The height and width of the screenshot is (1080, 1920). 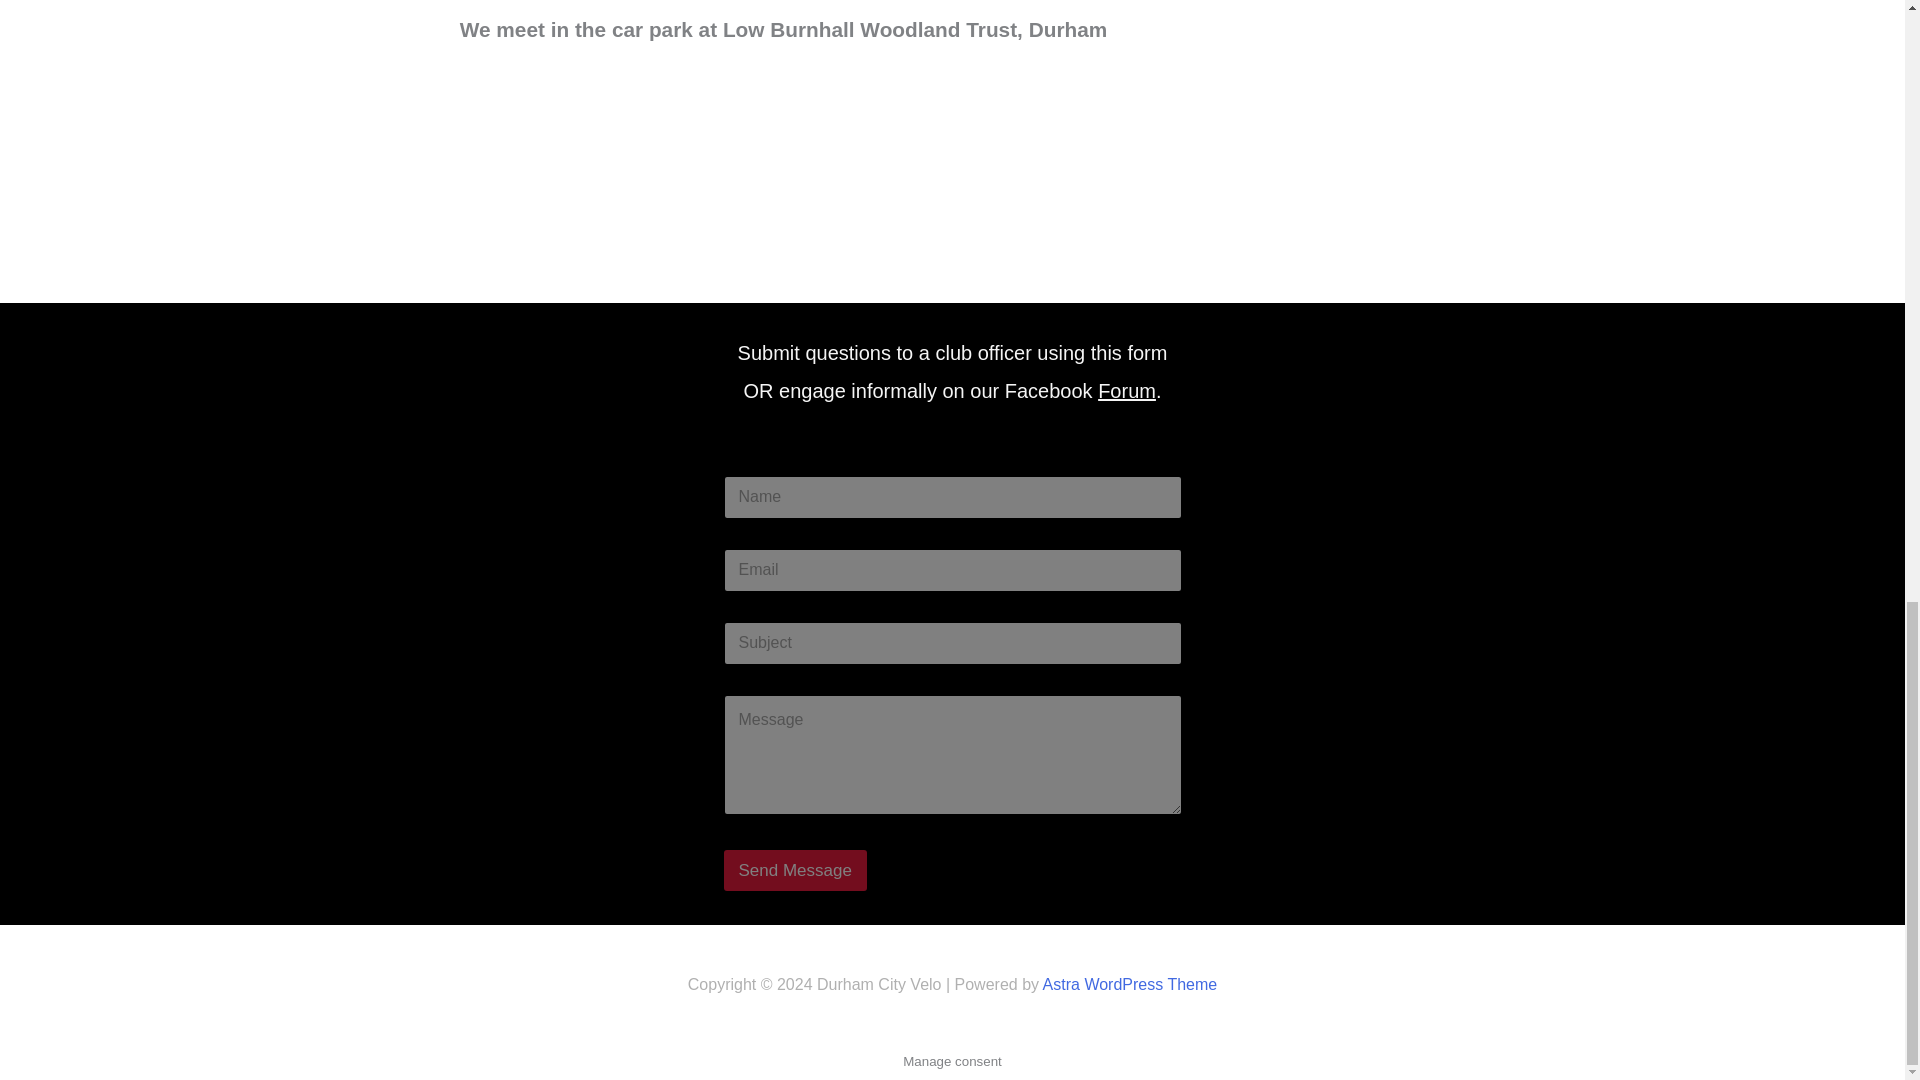 I want to click on Send Message, so click(x=795, y=870).